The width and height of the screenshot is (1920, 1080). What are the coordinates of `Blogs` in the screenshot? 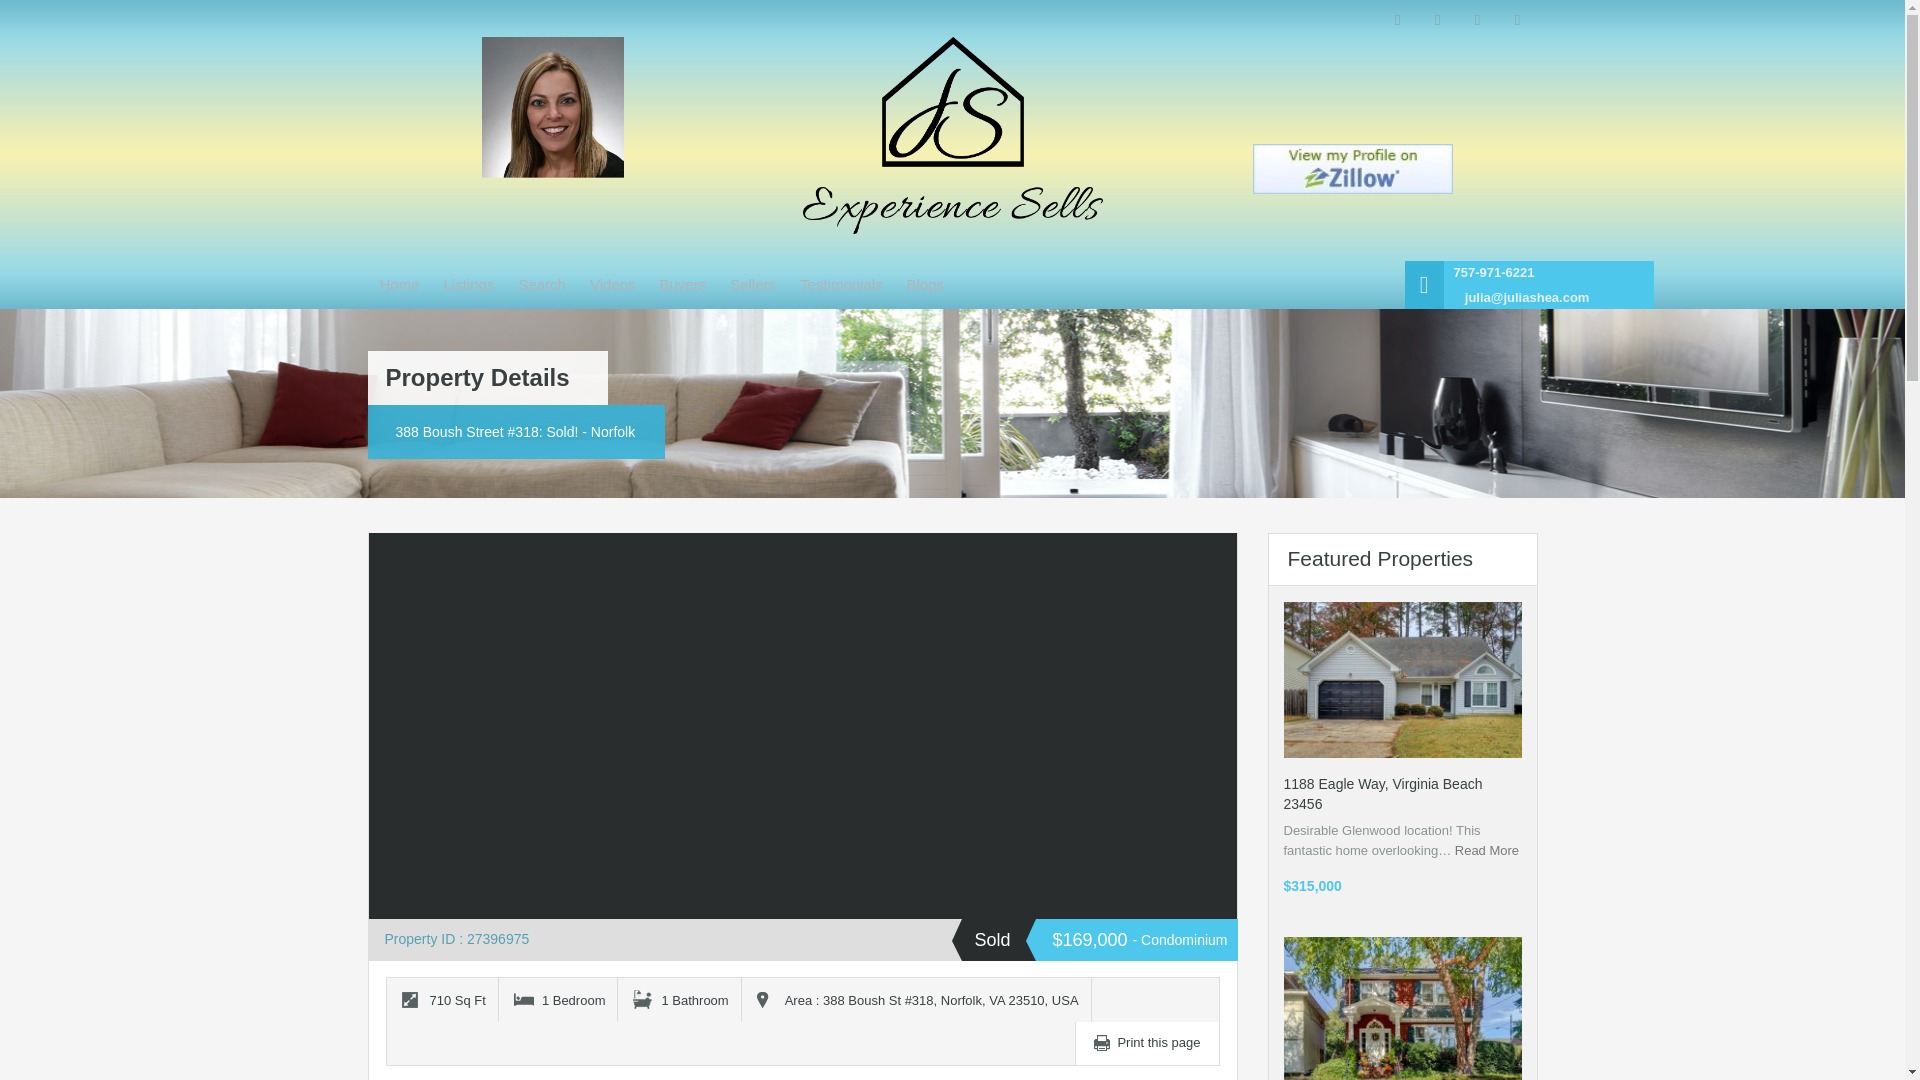 It's located at (925, 284).